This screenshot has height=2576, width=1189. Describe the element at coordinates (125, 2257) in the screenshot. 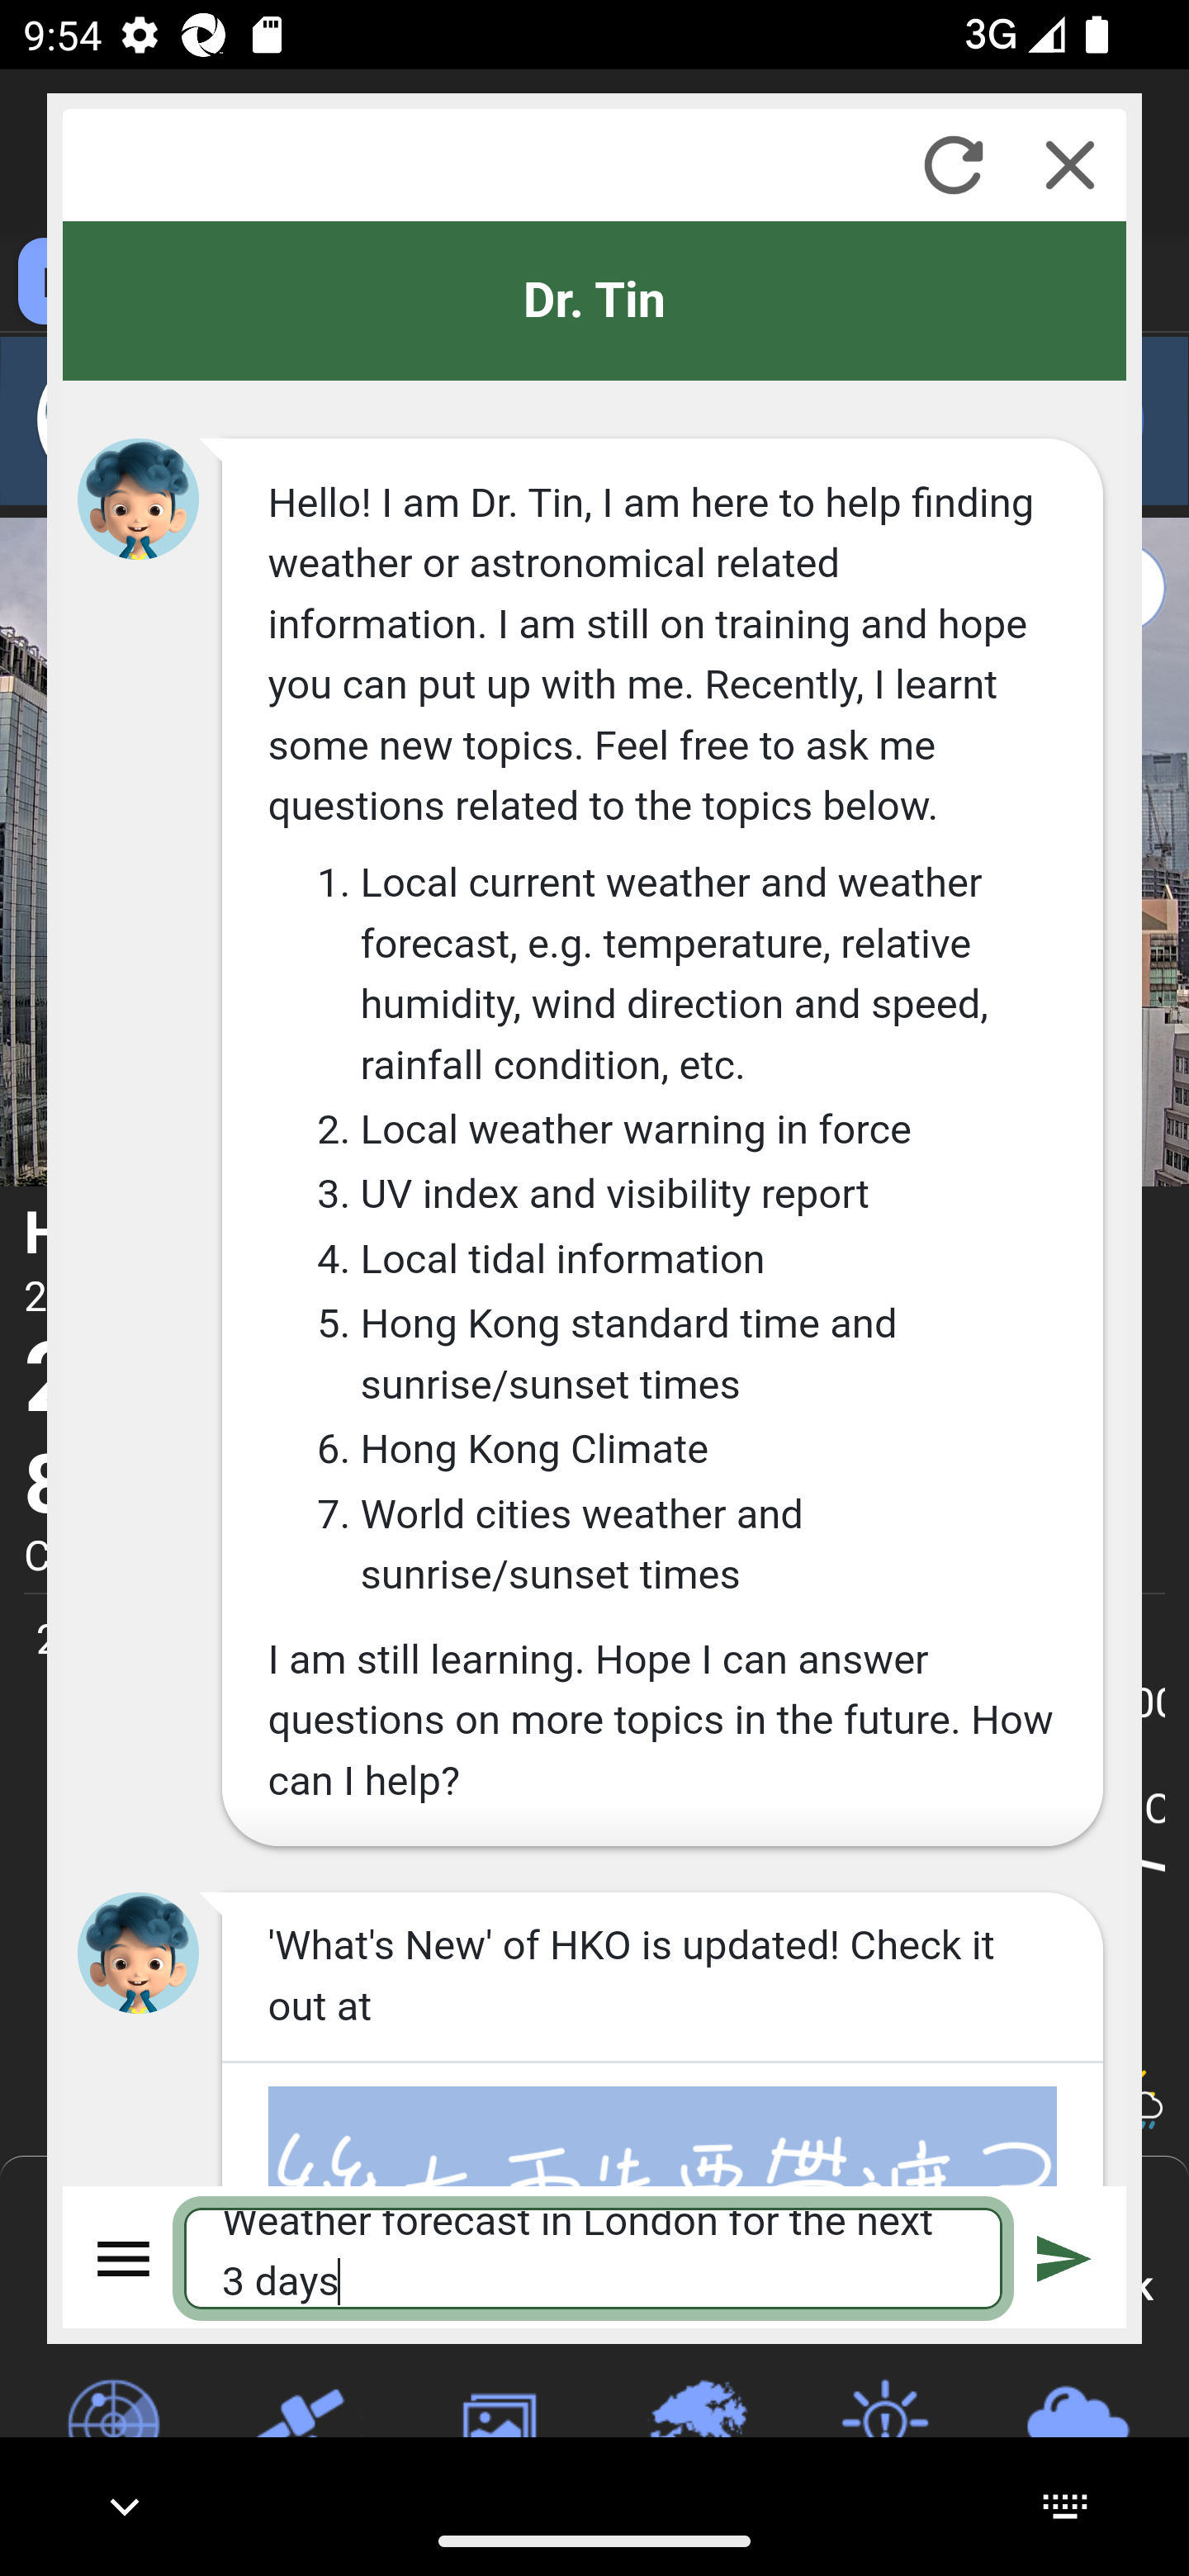

I see `Menu` at that location.